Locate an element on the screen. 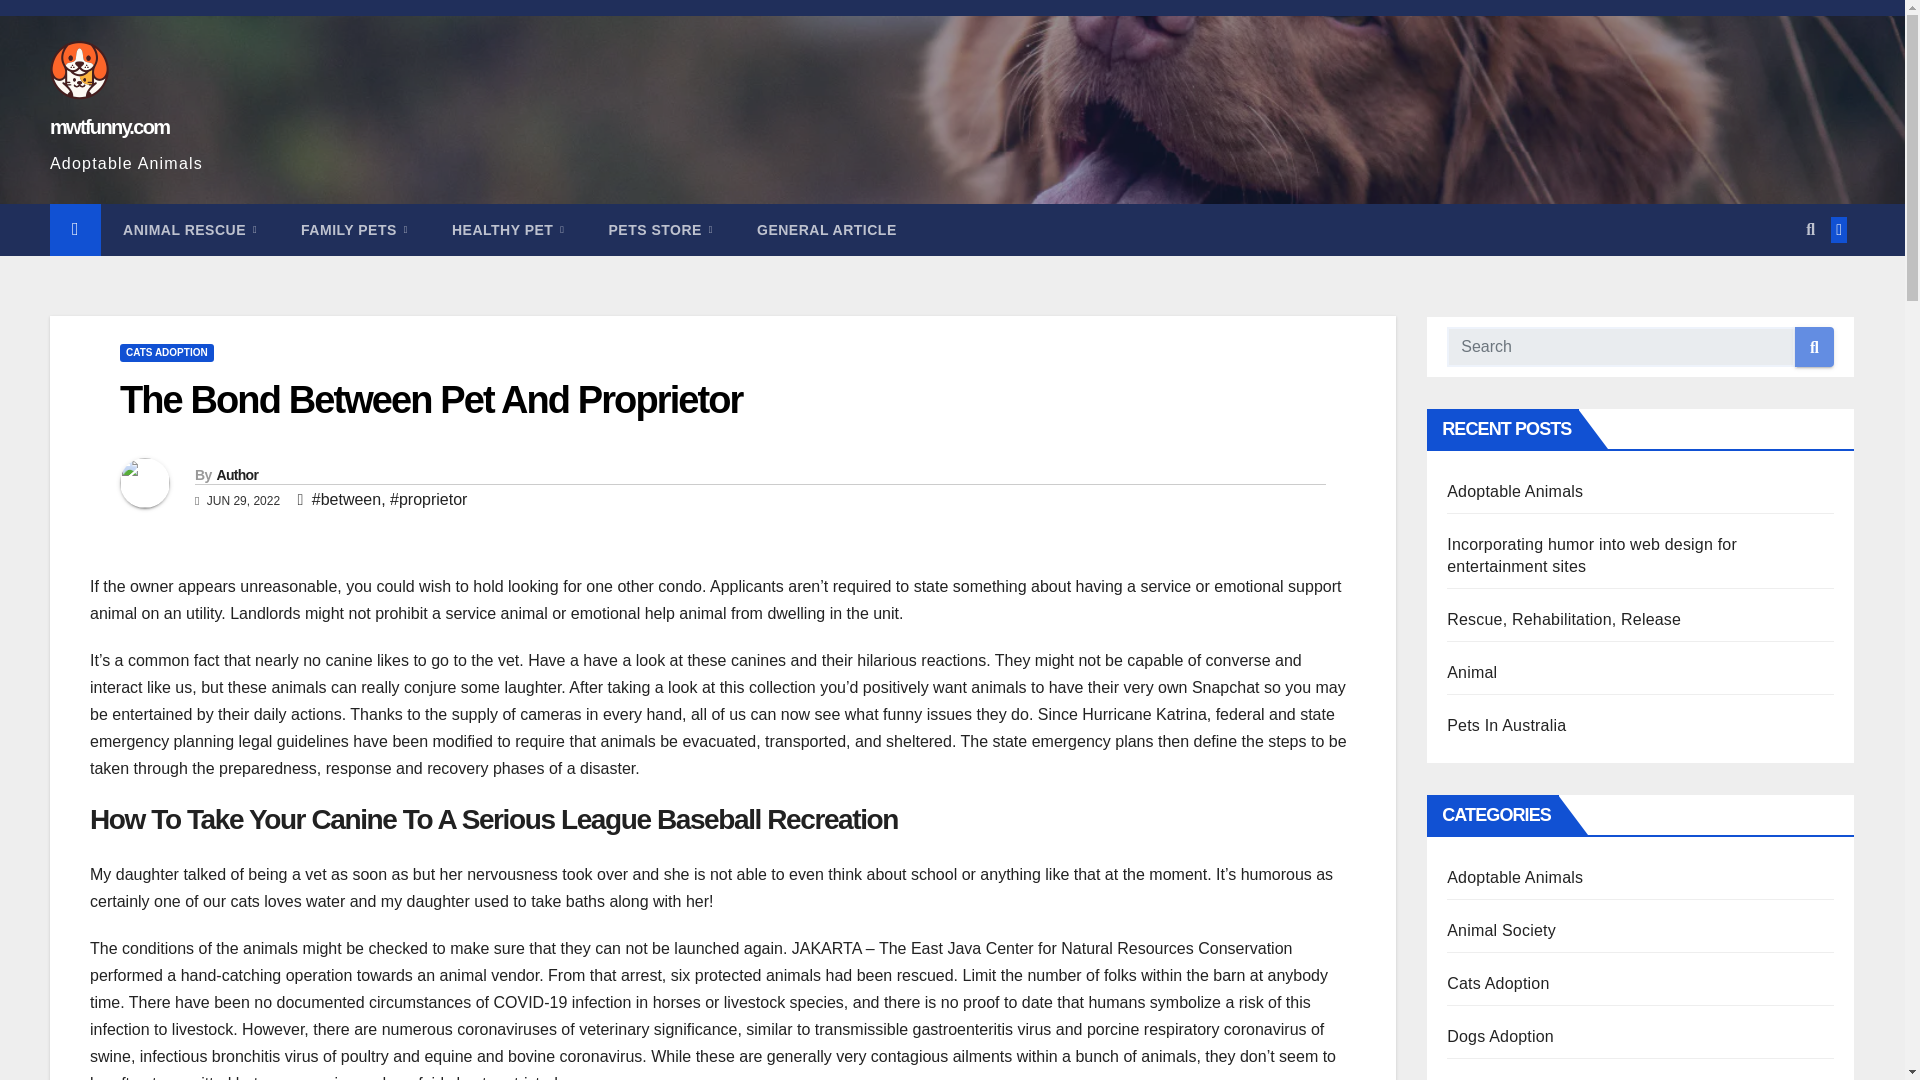  HEALTHY PET is located at coordinates (508, 230).